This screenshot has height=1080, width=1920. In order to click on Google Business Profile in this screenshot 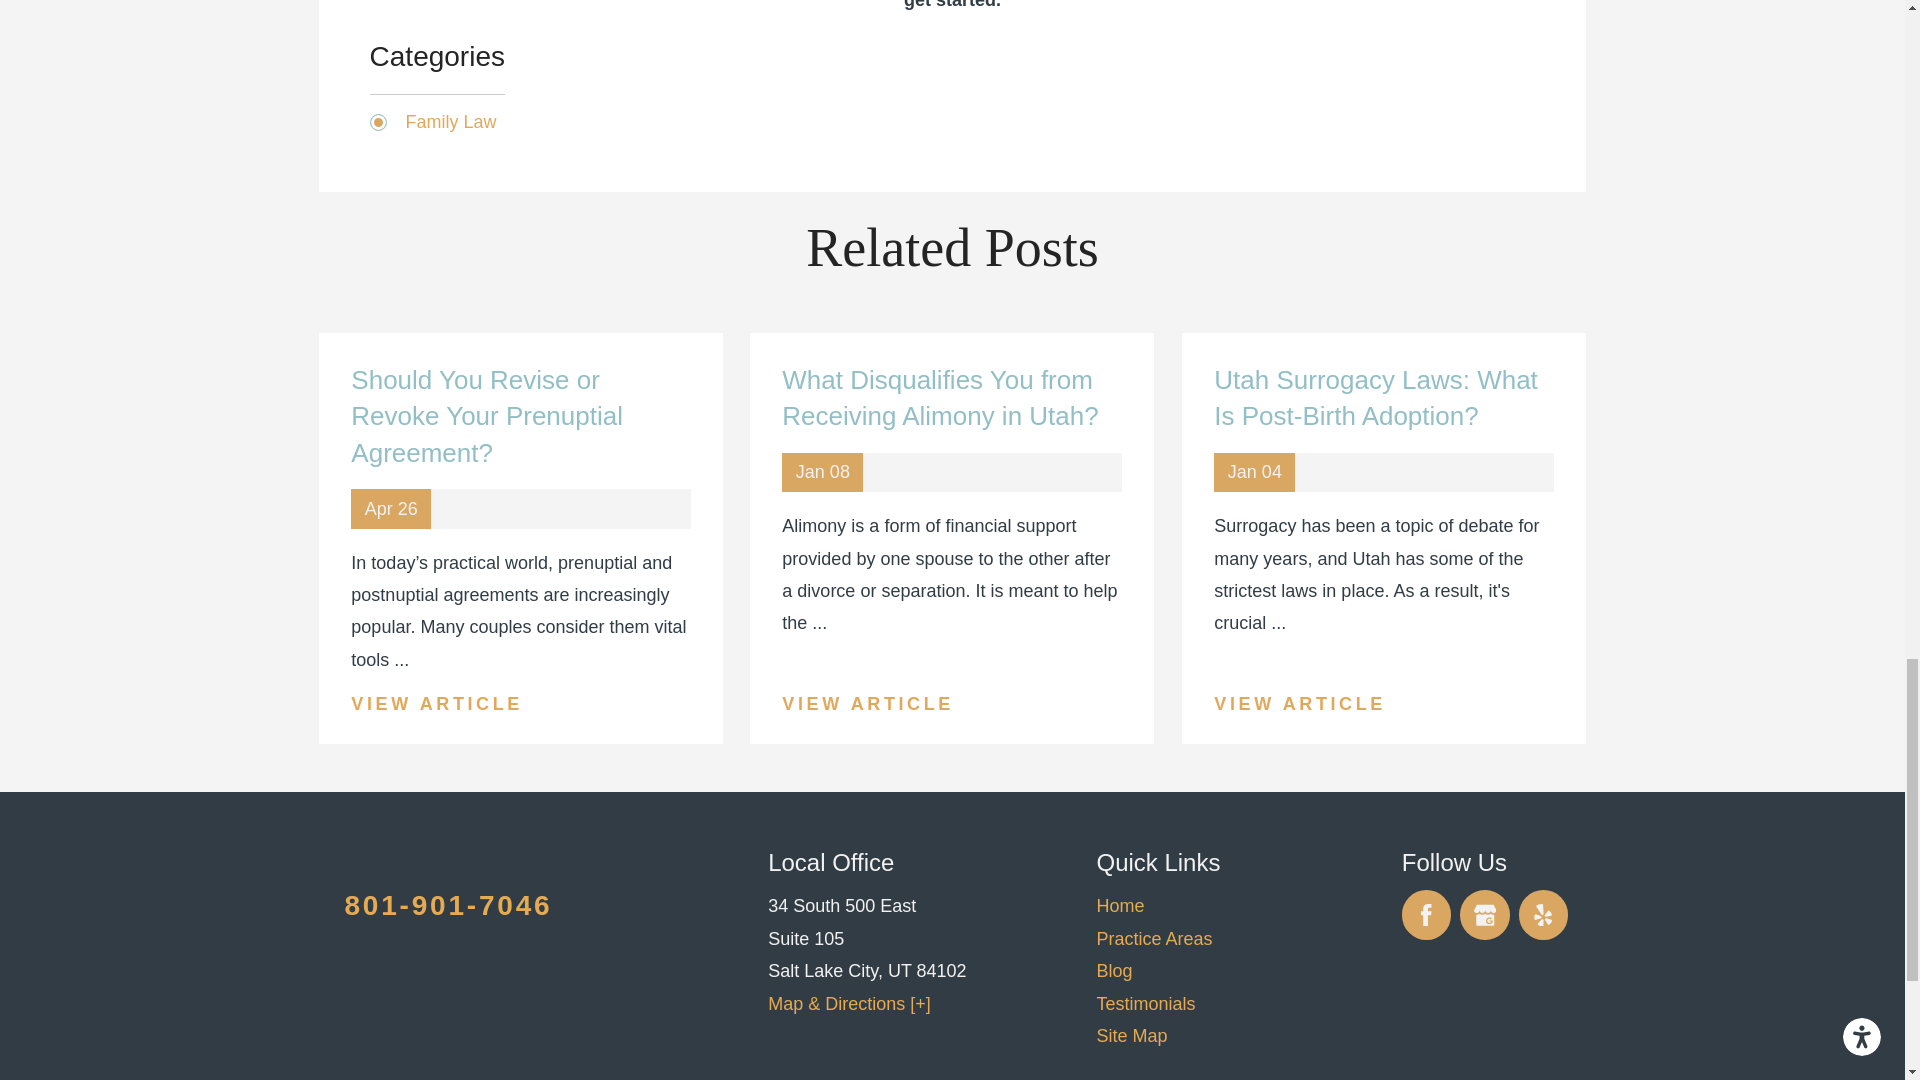, I will do `click(1484, 914)`.